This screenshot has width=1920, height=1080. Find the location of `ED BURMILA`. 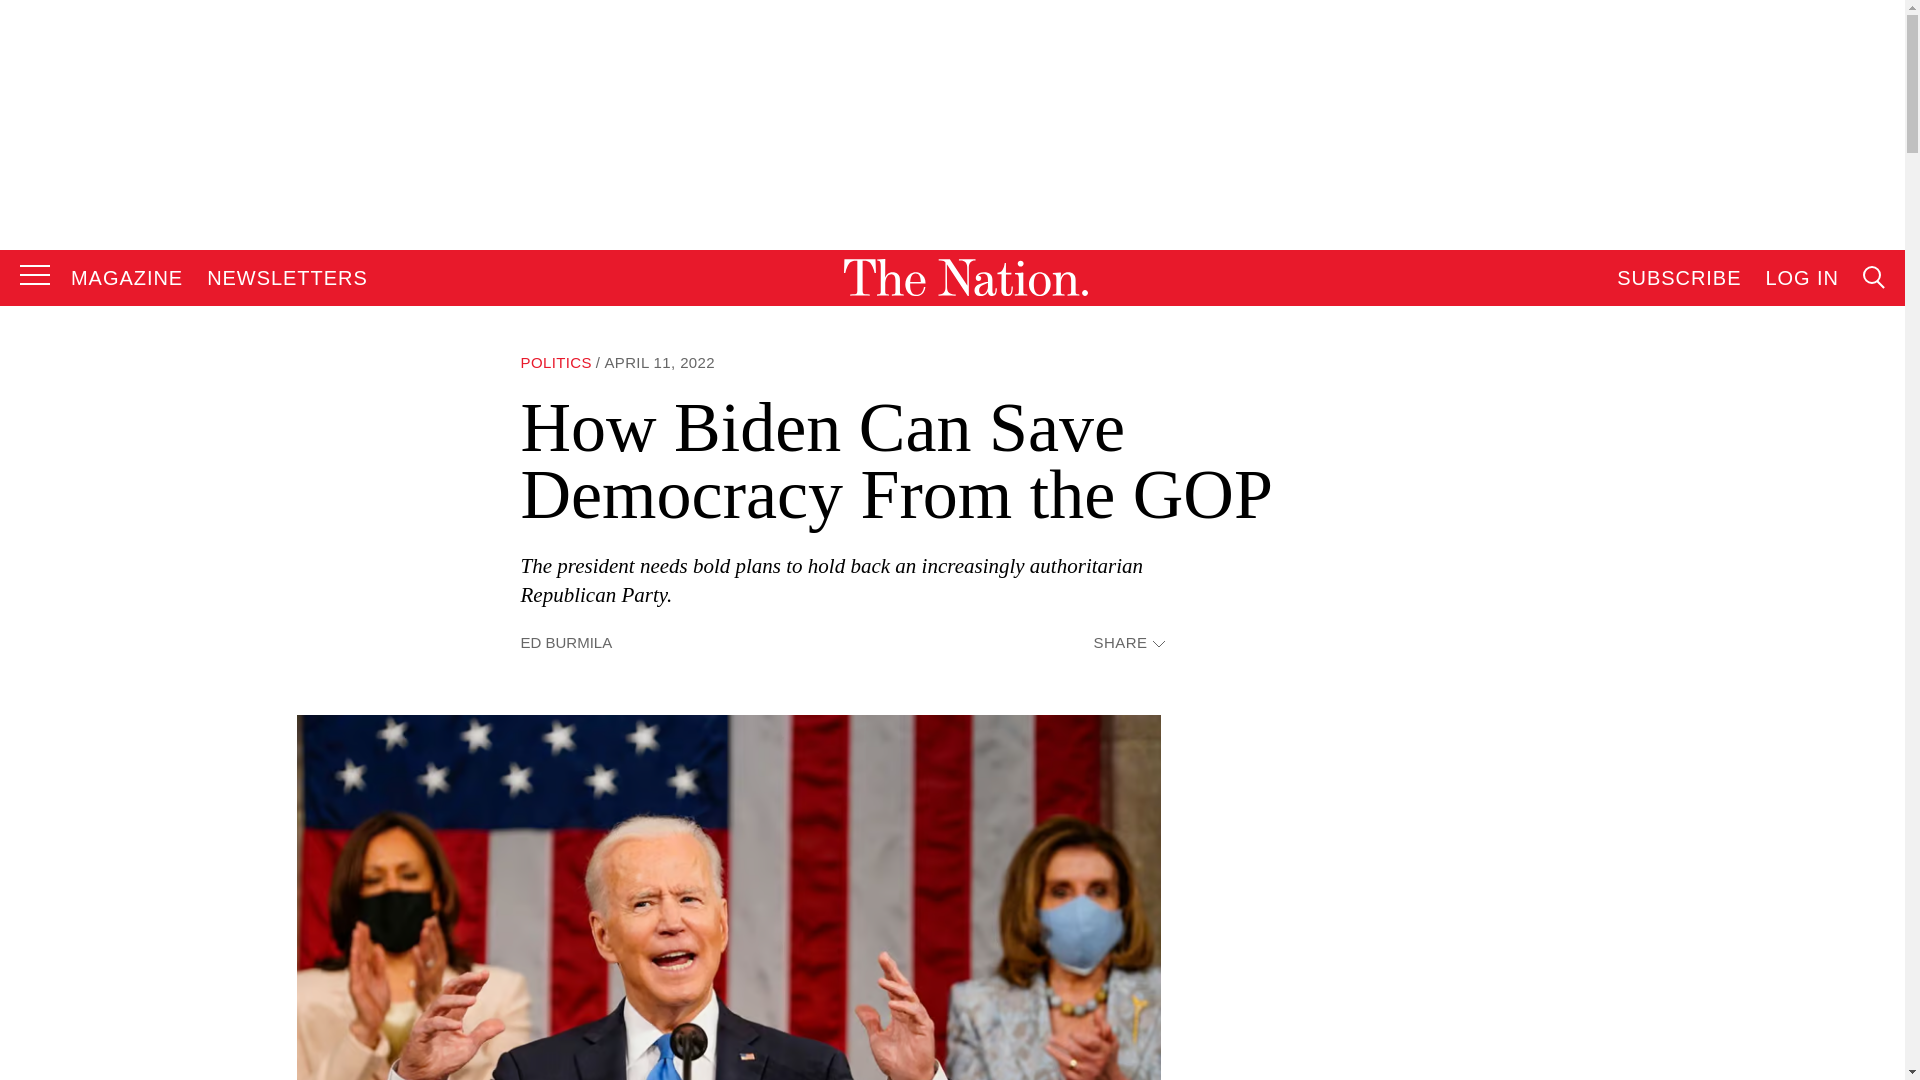

ED BURMILA is located at coordinates (566, 642).